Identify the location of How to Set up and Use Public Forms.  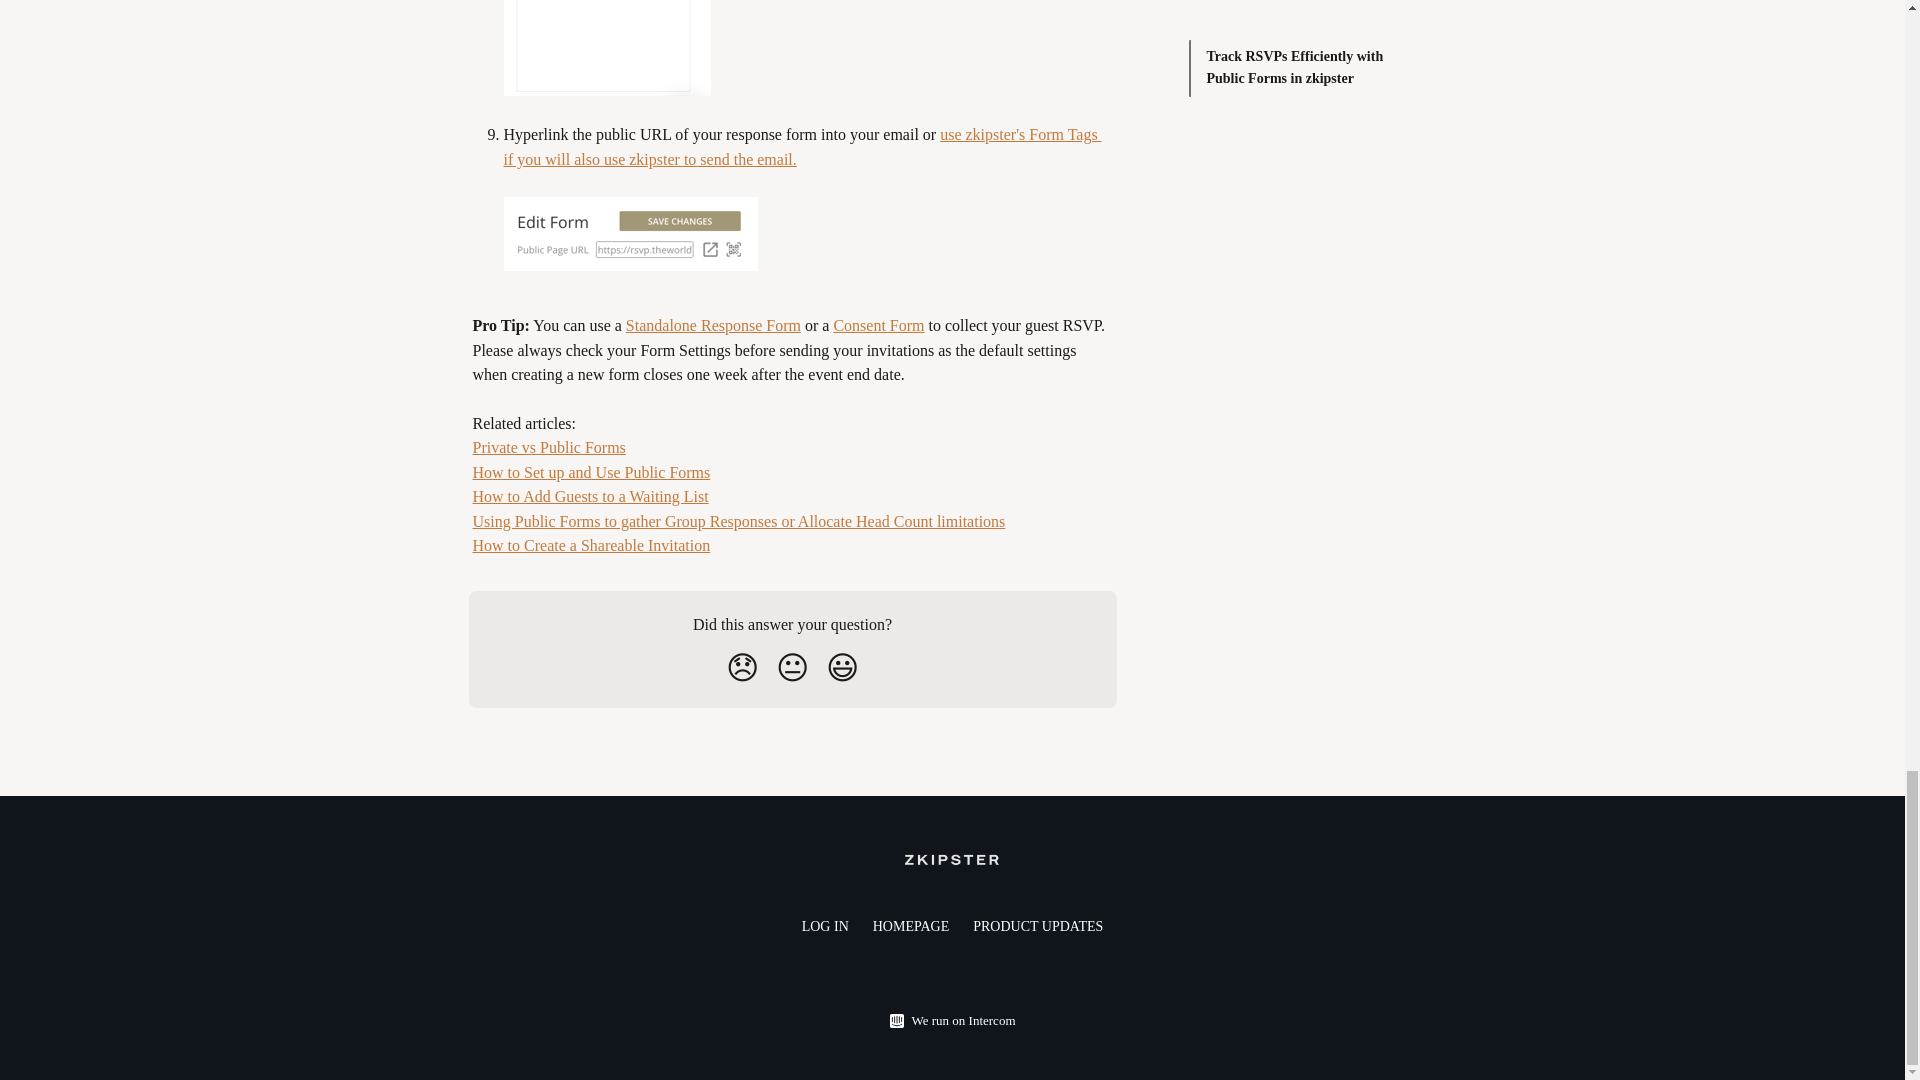
(591, 472).